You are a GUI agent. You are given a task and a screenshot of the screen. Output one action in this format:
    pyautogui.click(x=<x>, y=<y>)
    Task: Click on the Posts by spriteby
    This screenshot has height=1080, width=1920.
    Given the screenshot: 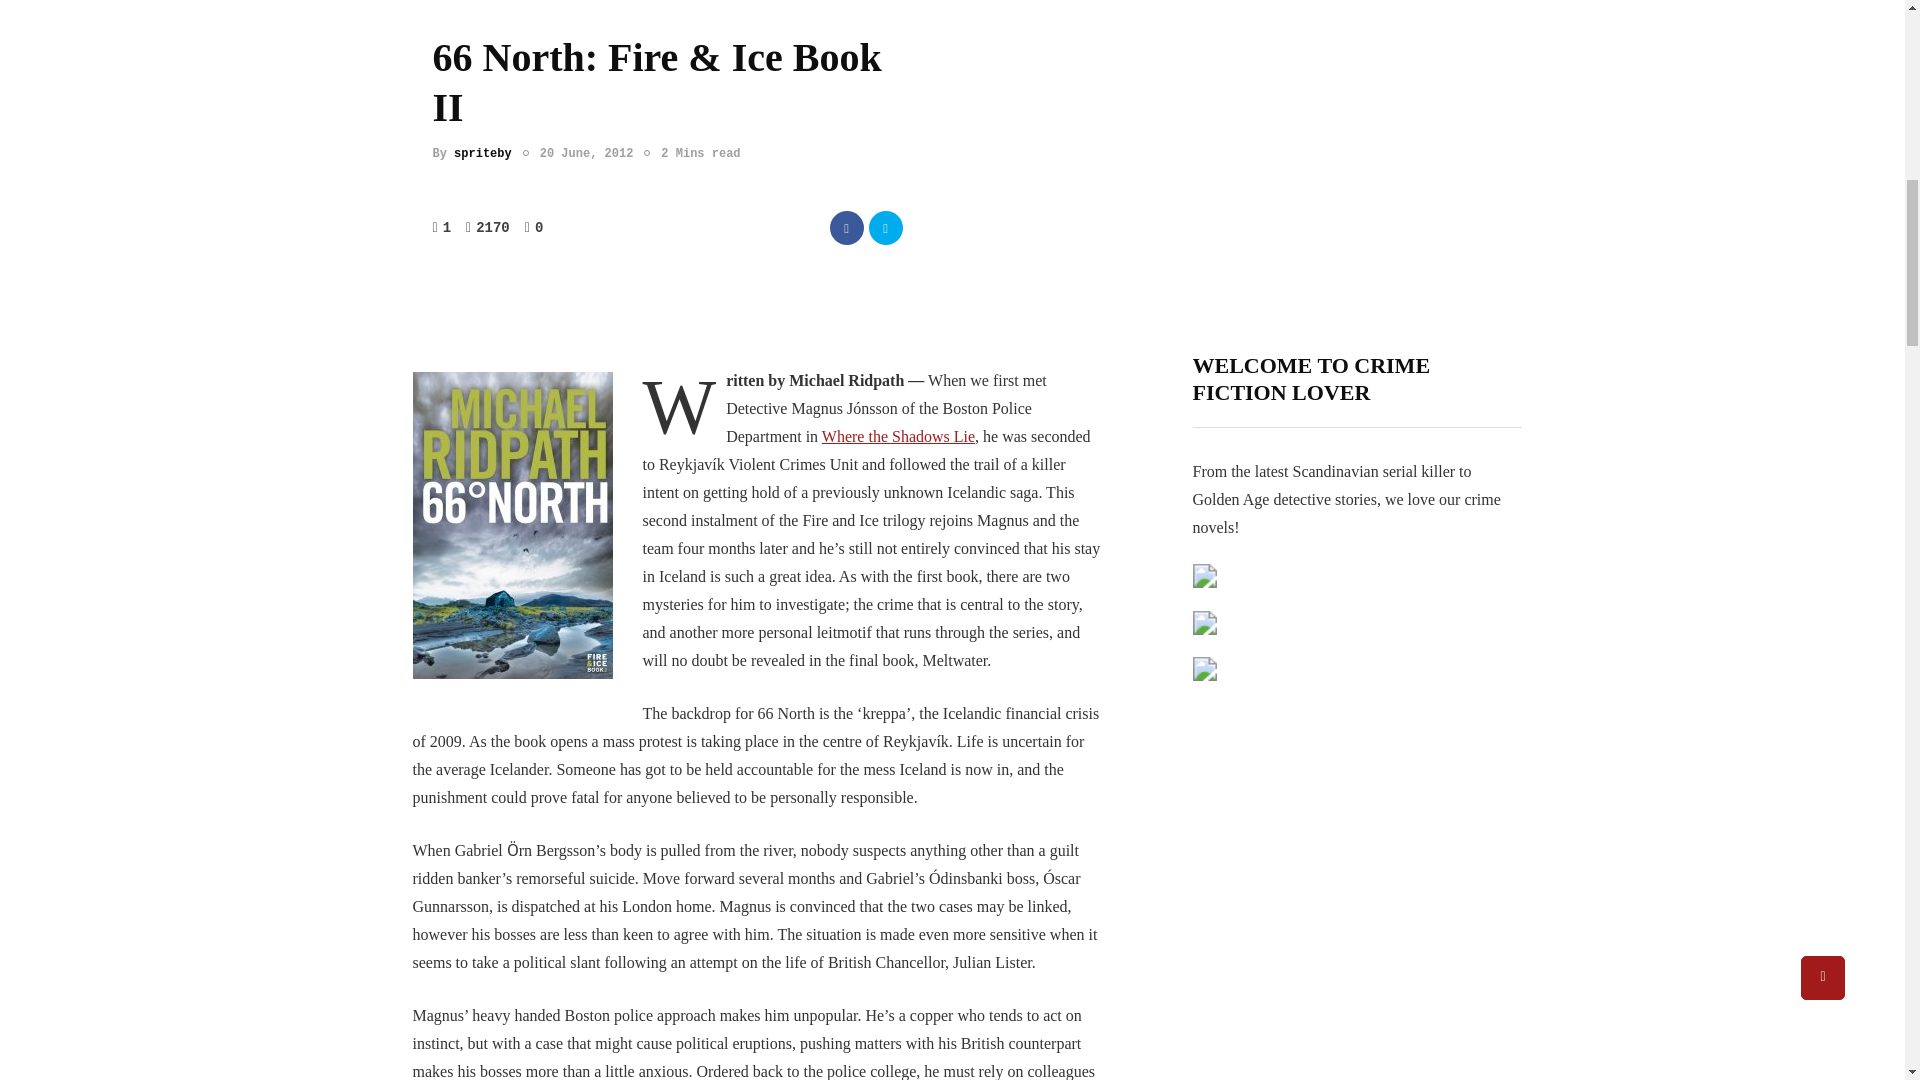 What is the action you would take?
    pyautogui.click(x=482, y=153)
    